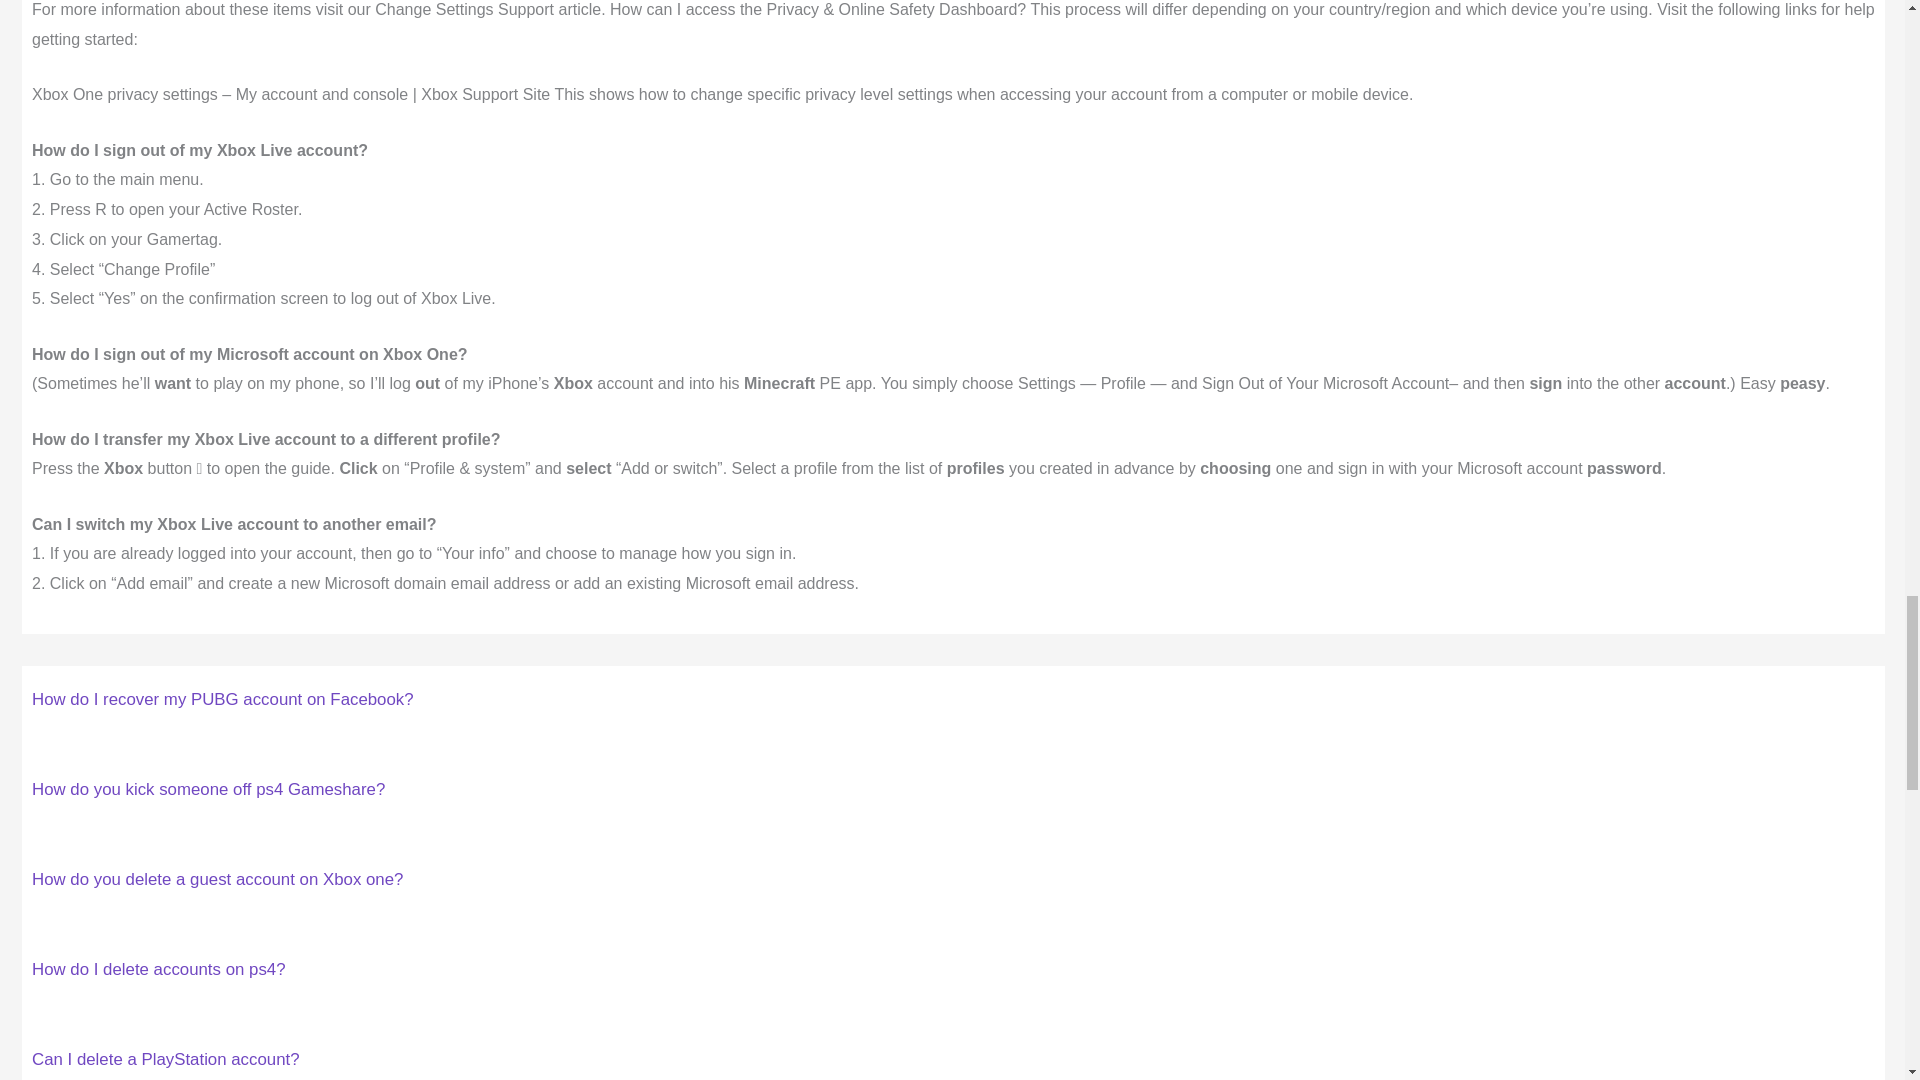 This screenshot has width=1920, height=1080. Describe the element at coordinates (223, 699) in the screenshot. I see `How do I recover my PUBG account on Facebook?` at that location.